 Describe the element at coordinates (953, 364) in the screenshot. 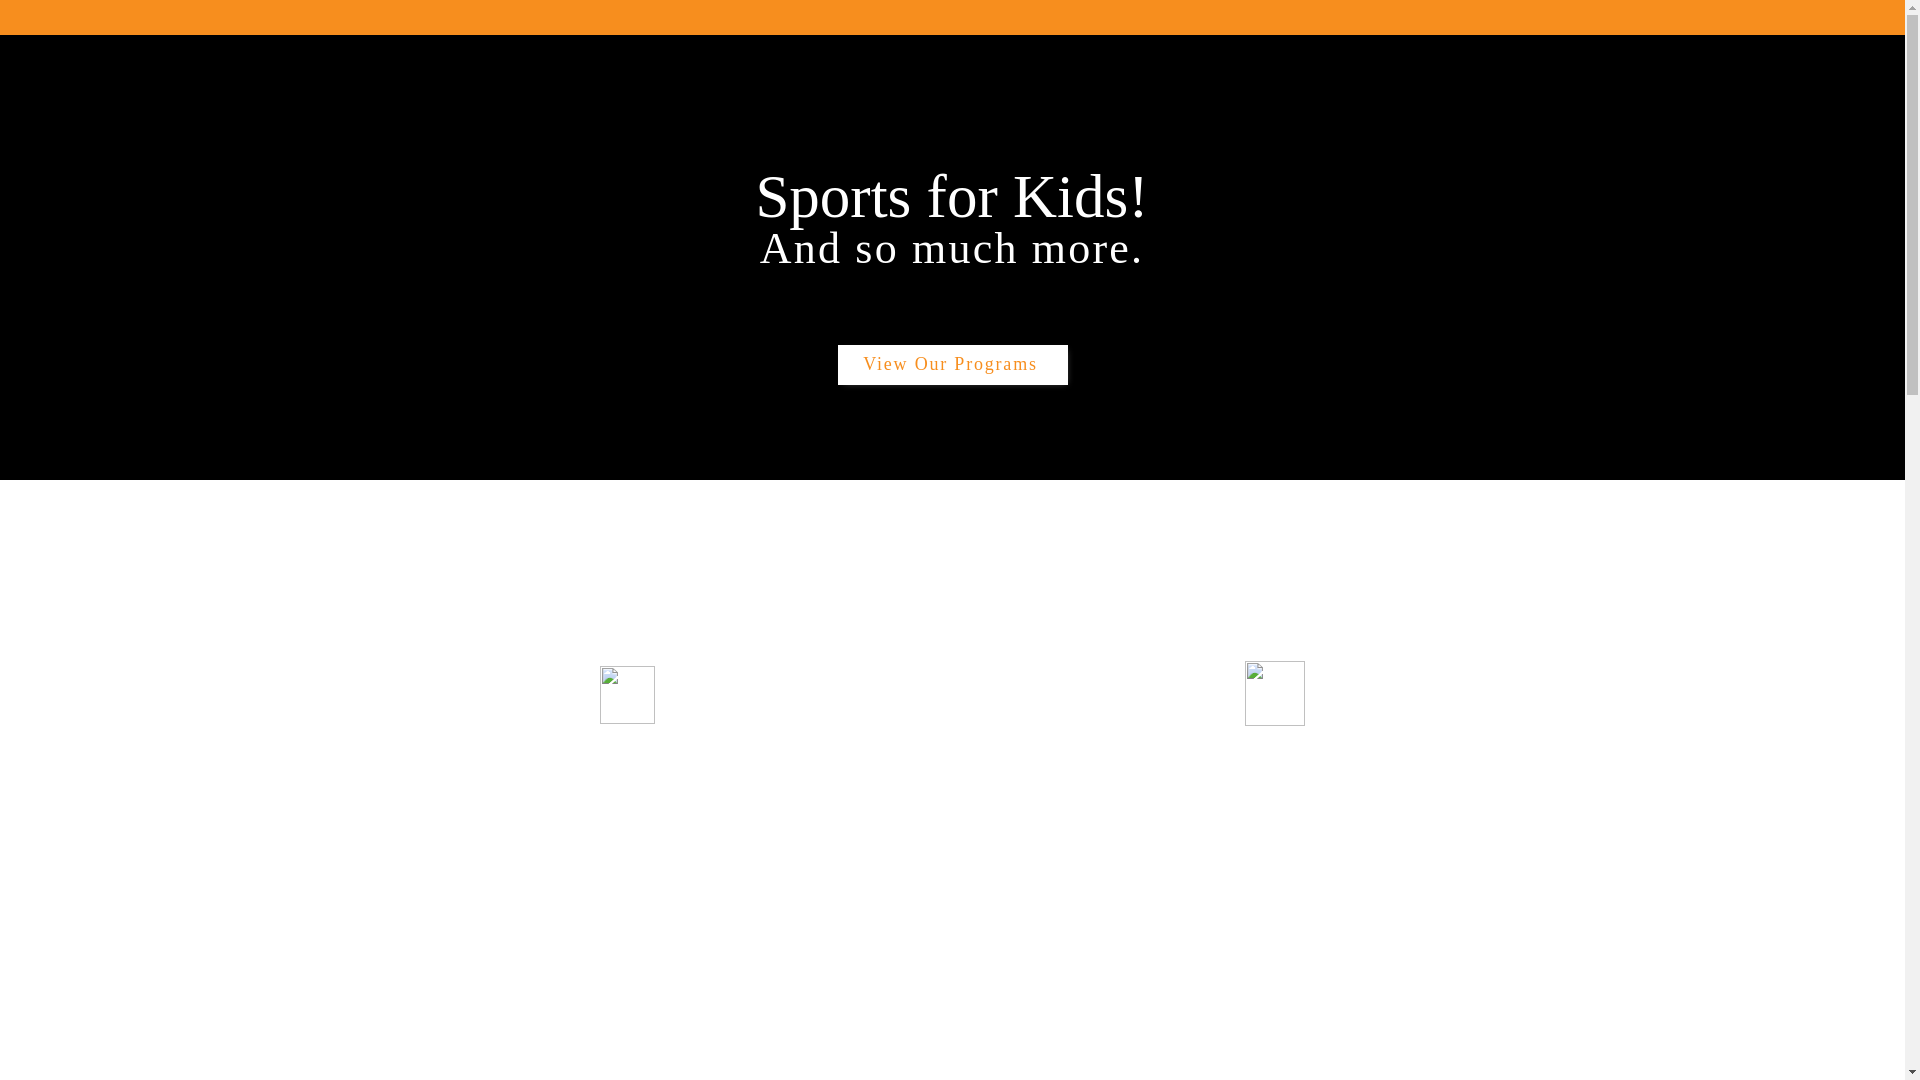

I see `View Our Programs` at that location.